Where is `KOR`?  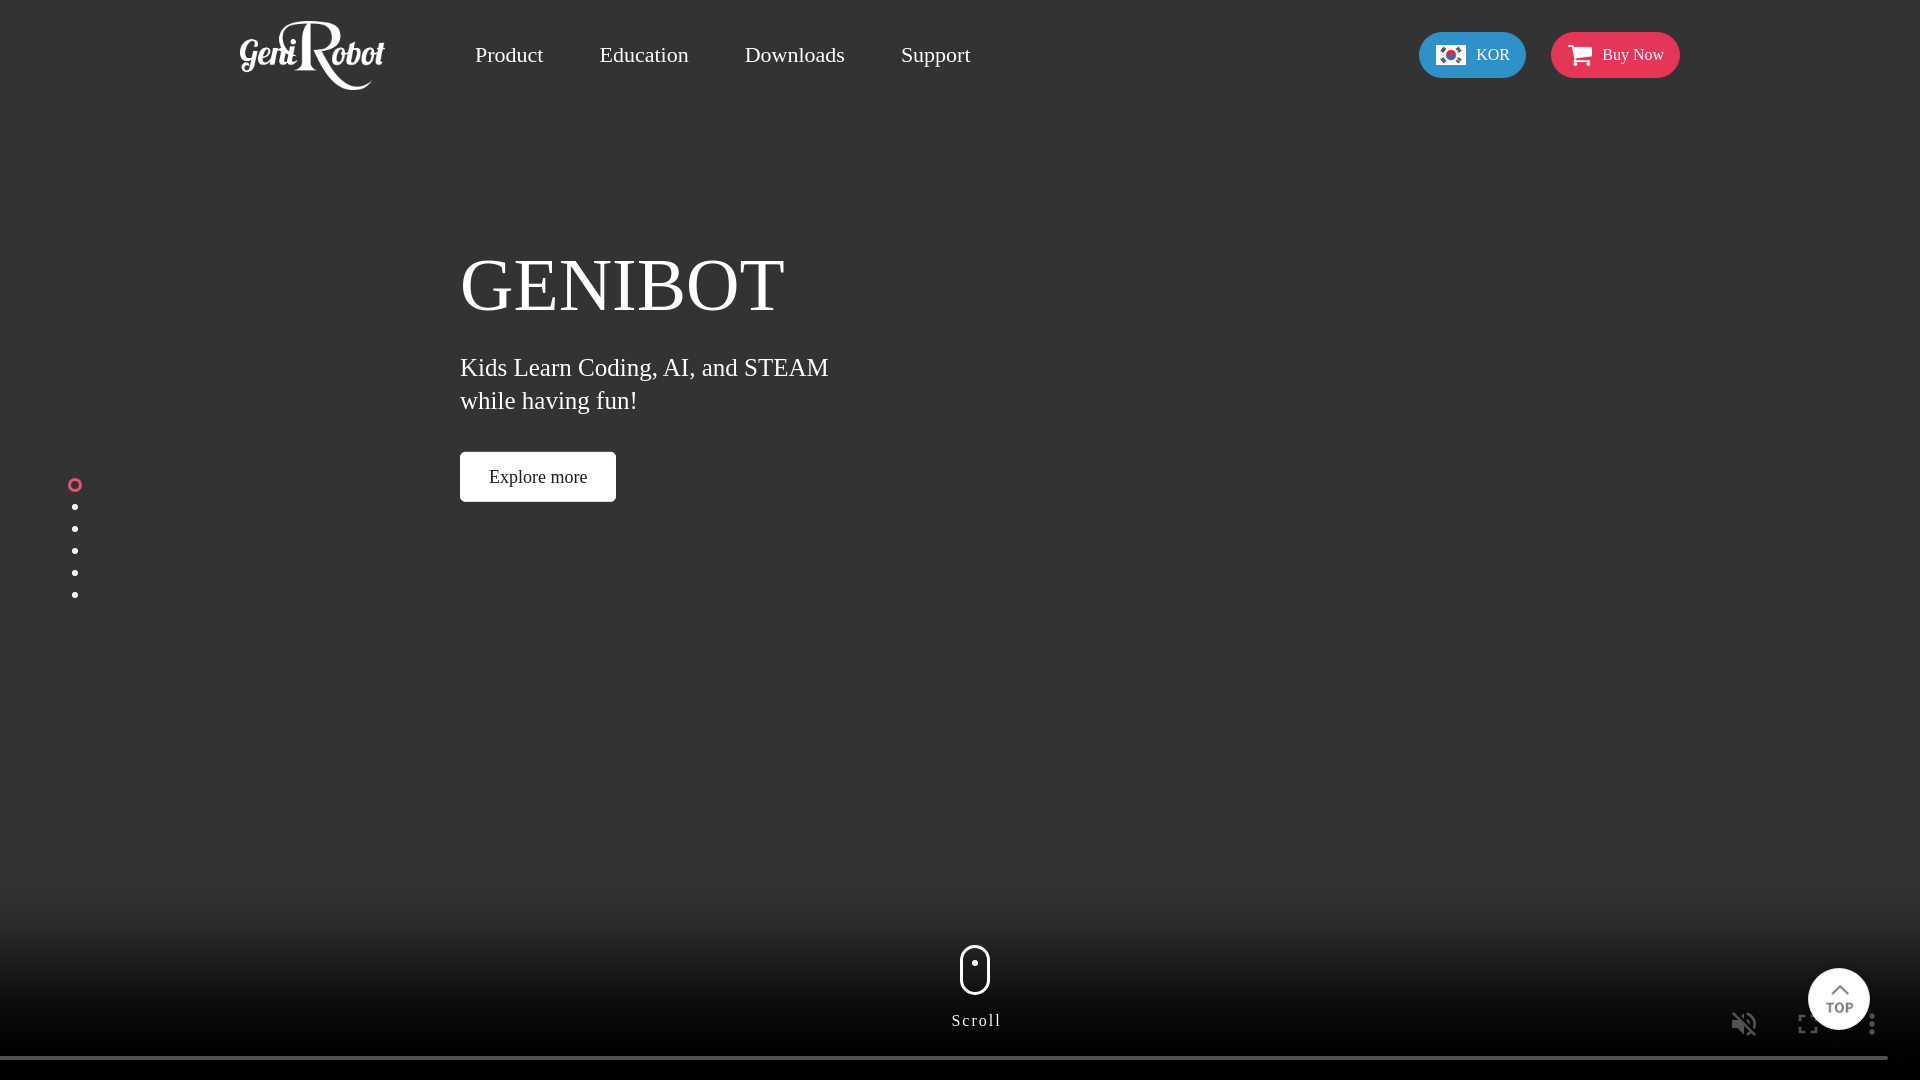
KOR is located at coordinates (1472, 54).